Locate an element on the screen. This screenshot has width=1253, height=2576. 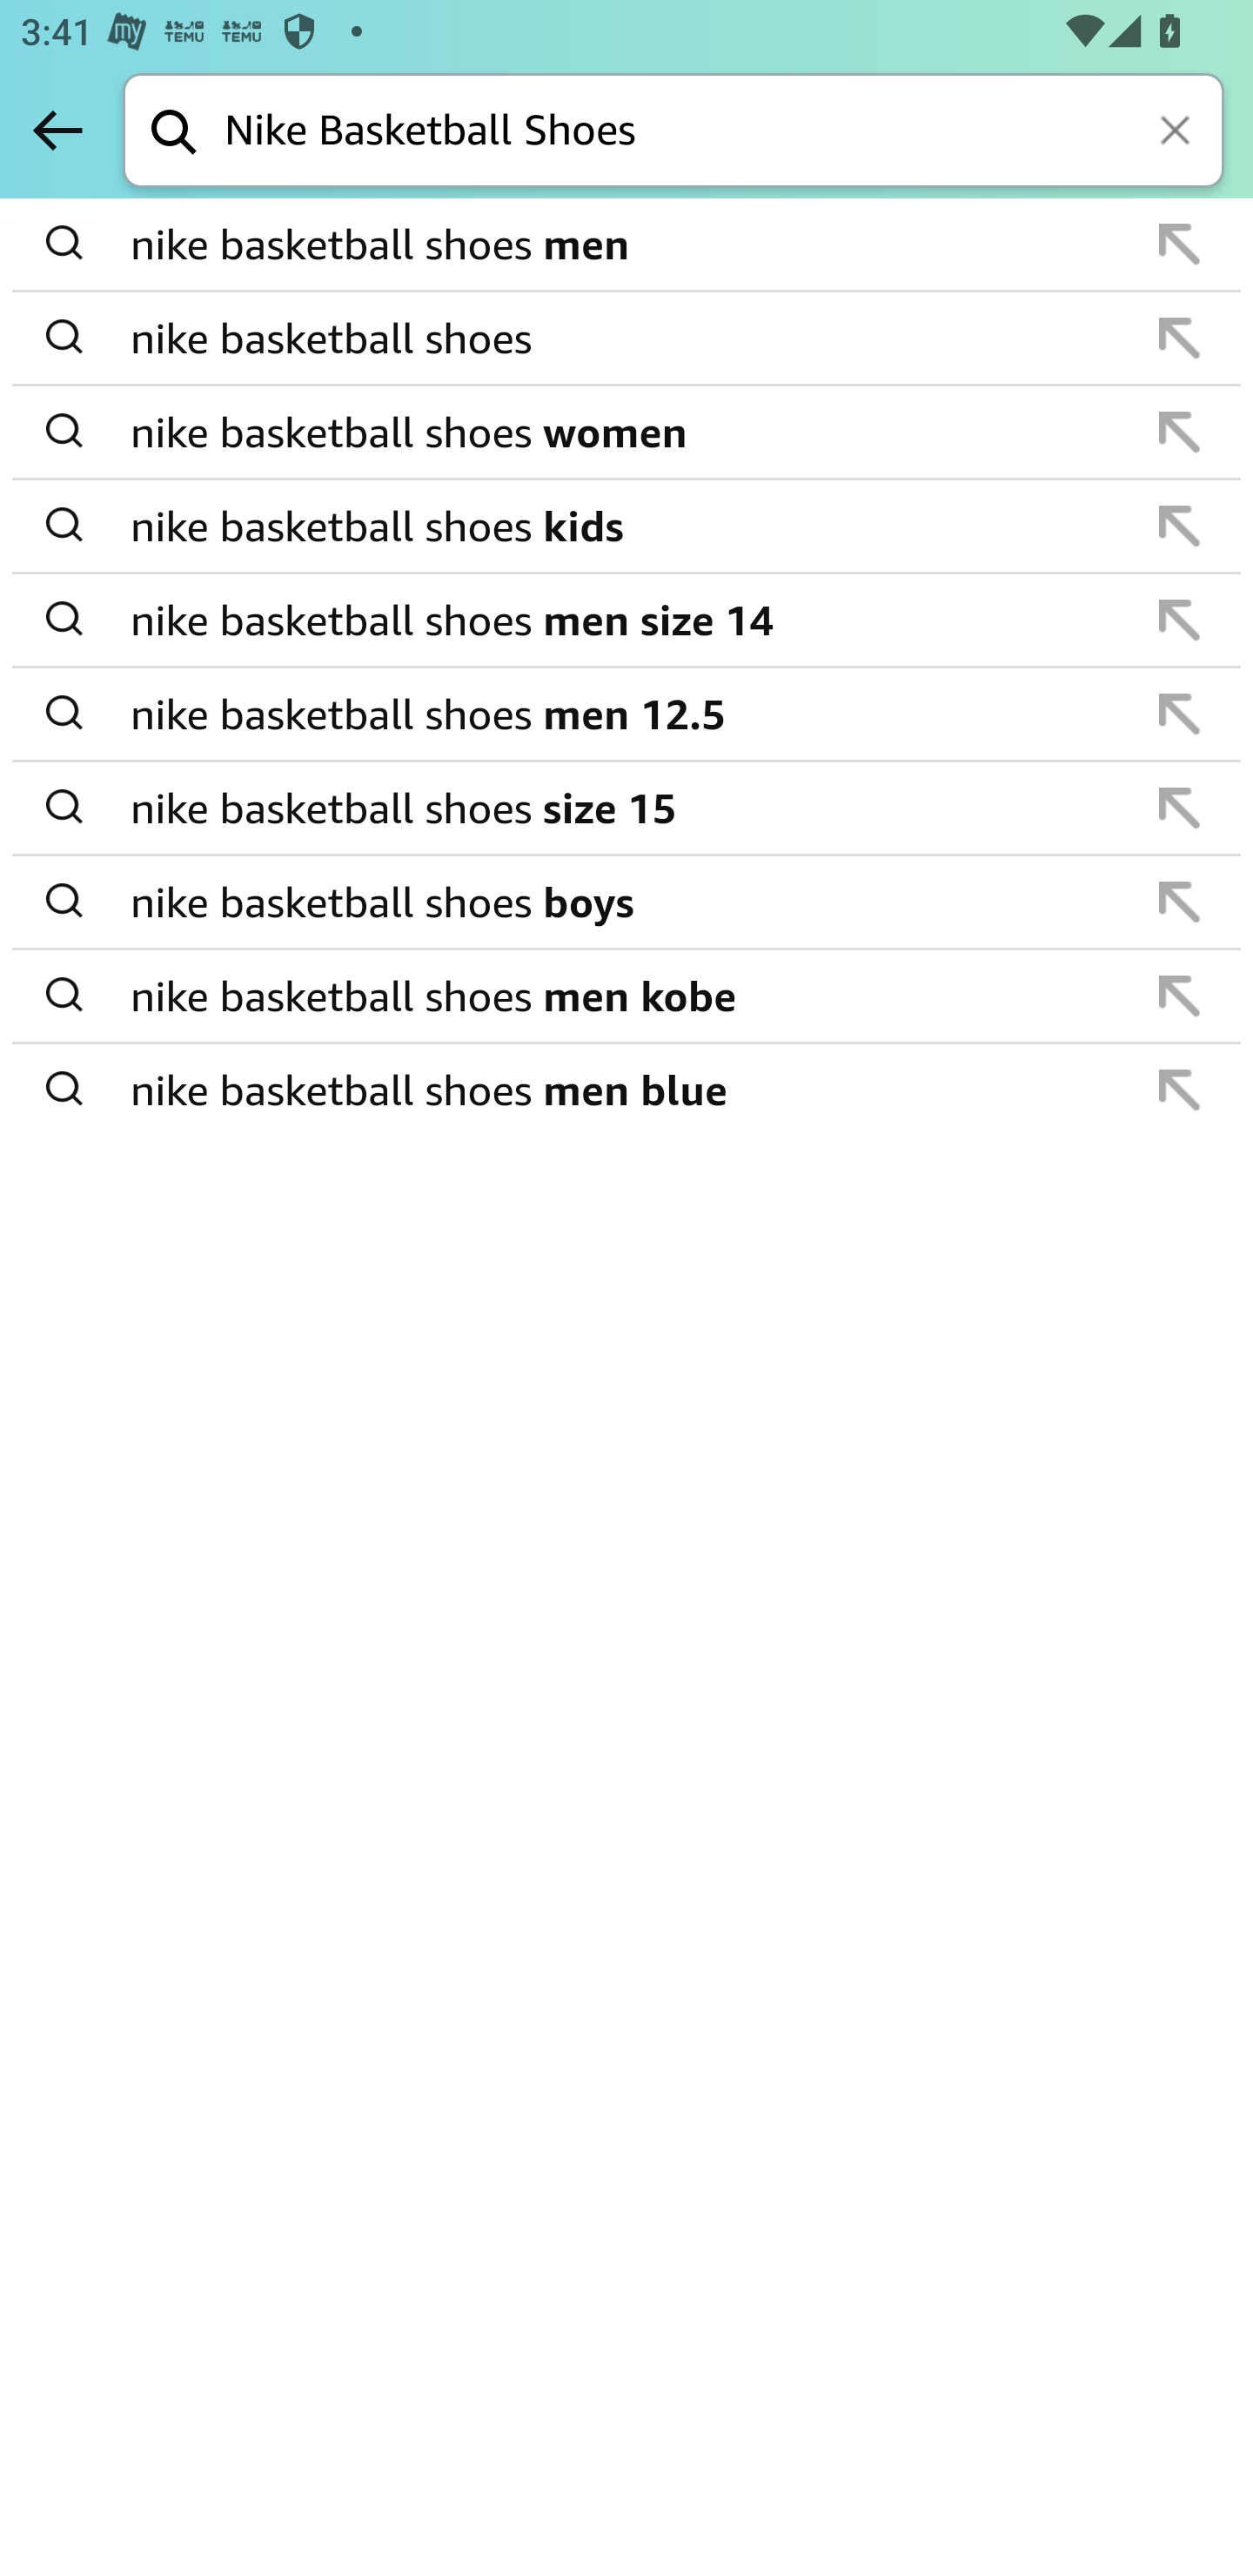
Nike Basketball Shoes is located at coordinates (724, 132).